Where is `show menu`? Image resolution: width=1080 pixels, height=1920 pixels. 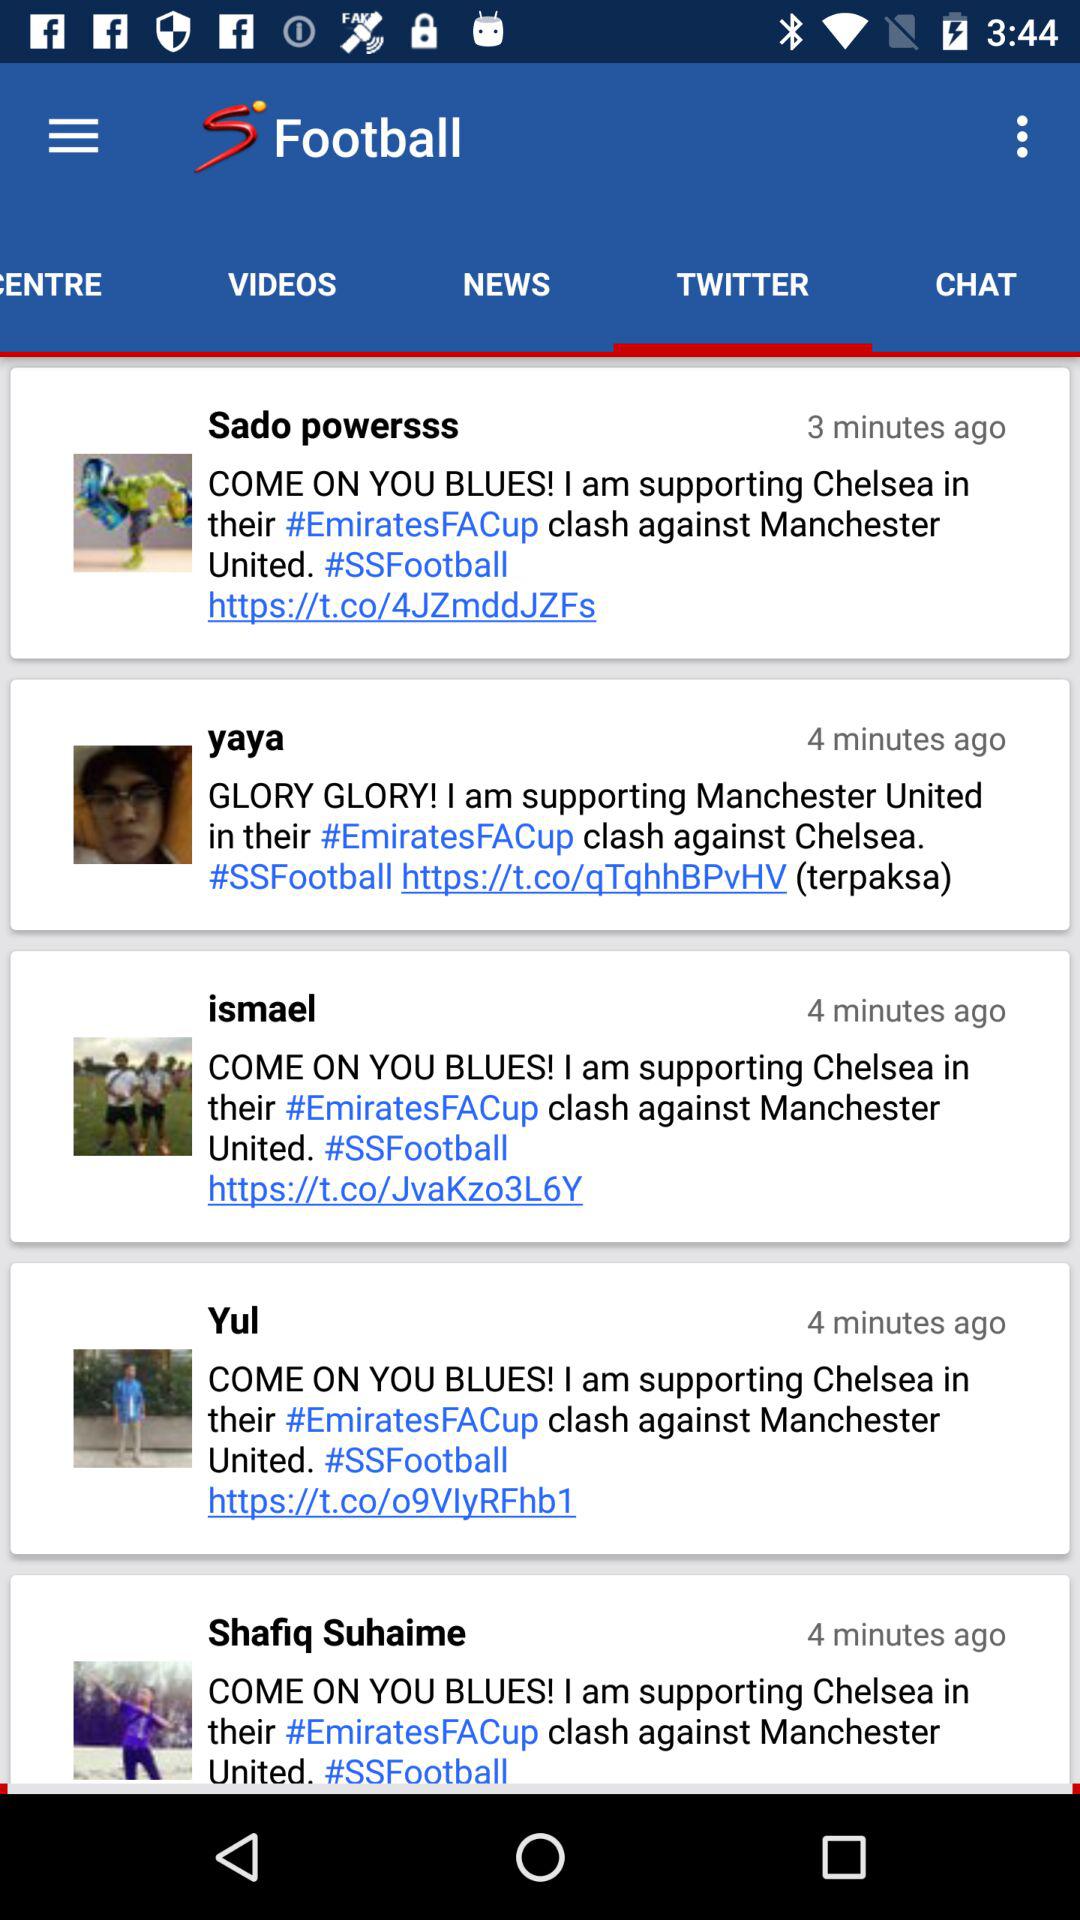 show menu is located at coordinates (74, 136).